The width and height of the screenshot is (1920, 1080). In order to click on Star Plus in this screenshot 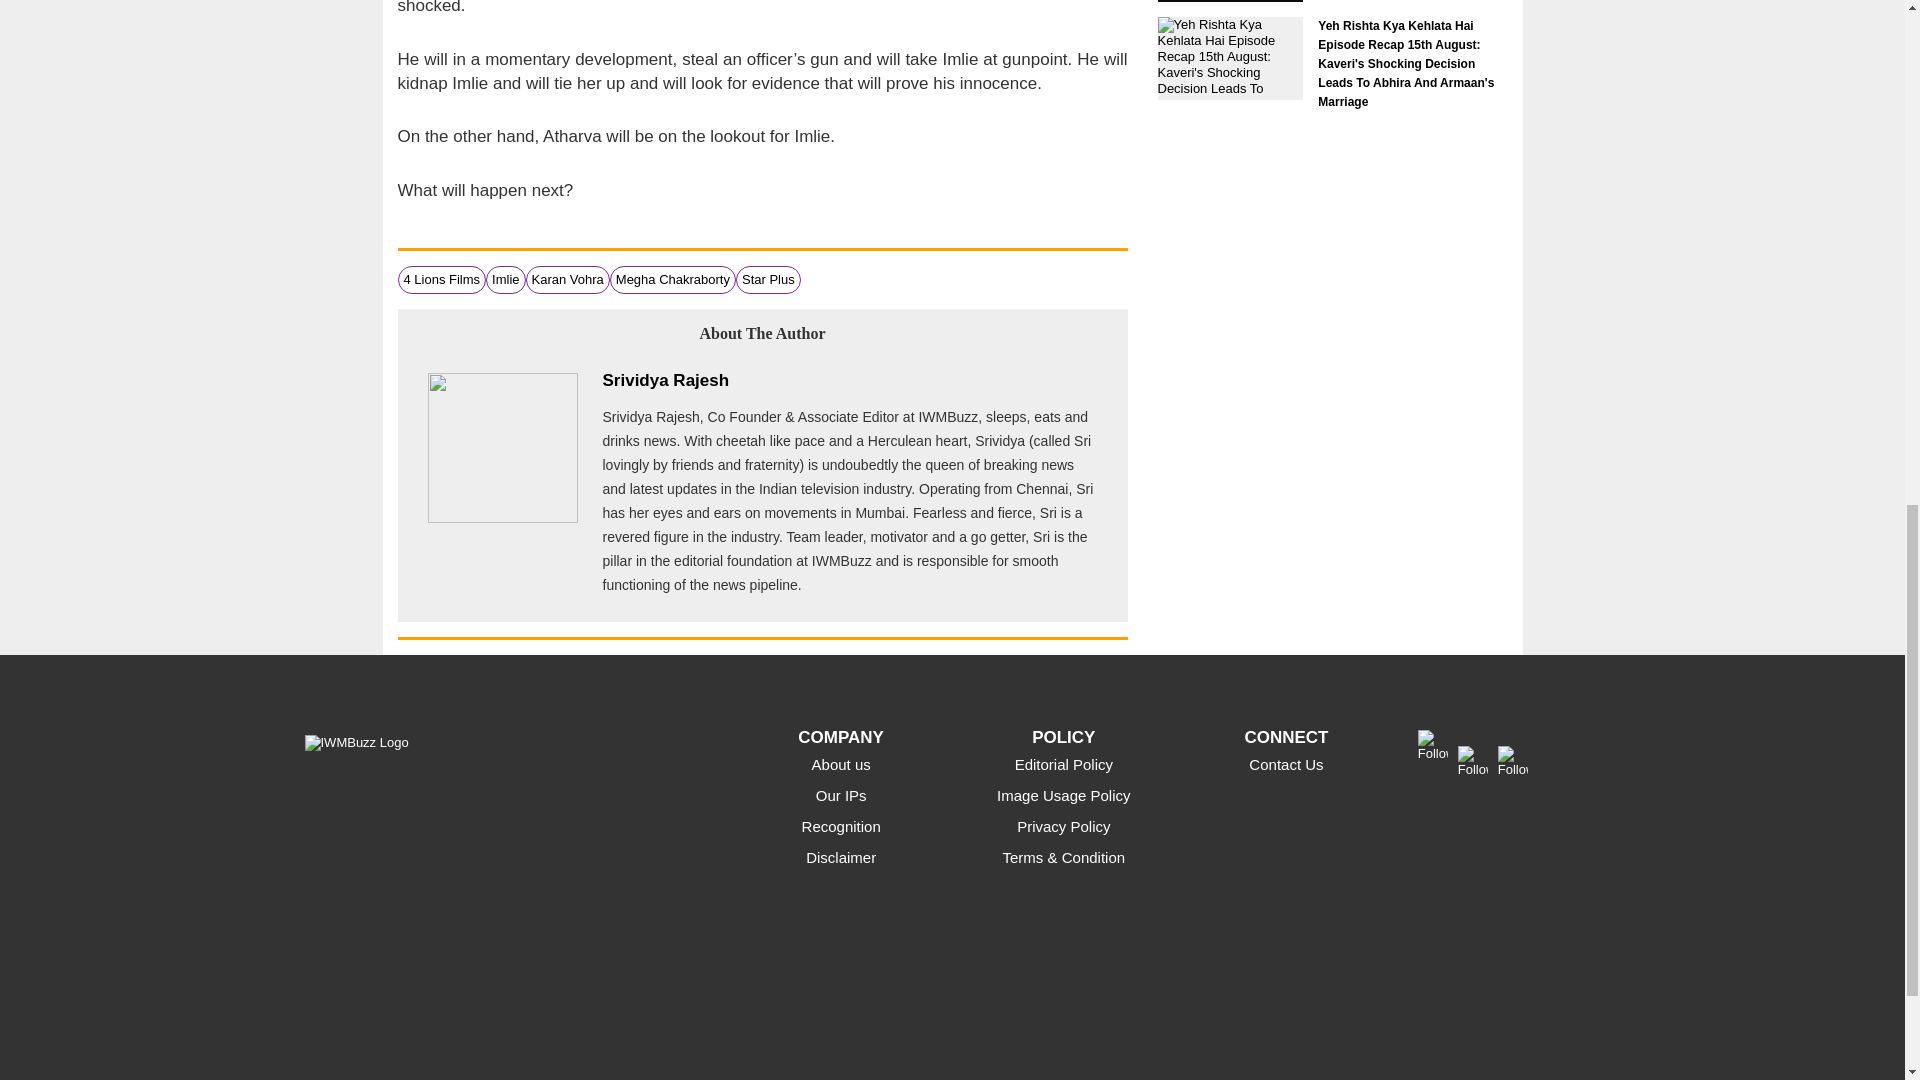, I will do `click(768, 280)`.